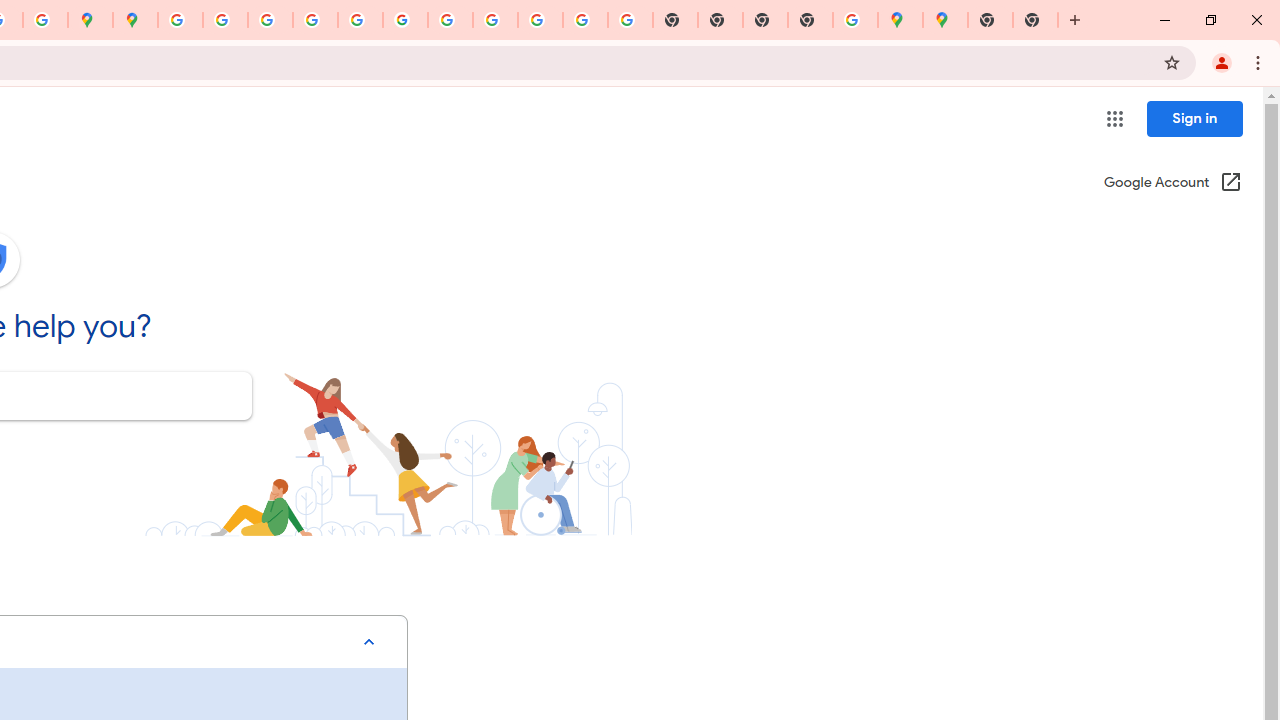 This screenshot has width=1280, height=720. What do you see at coordinates (990, 20) in the screenshot?
I see `New Tab` at bounding box center [990, 20].